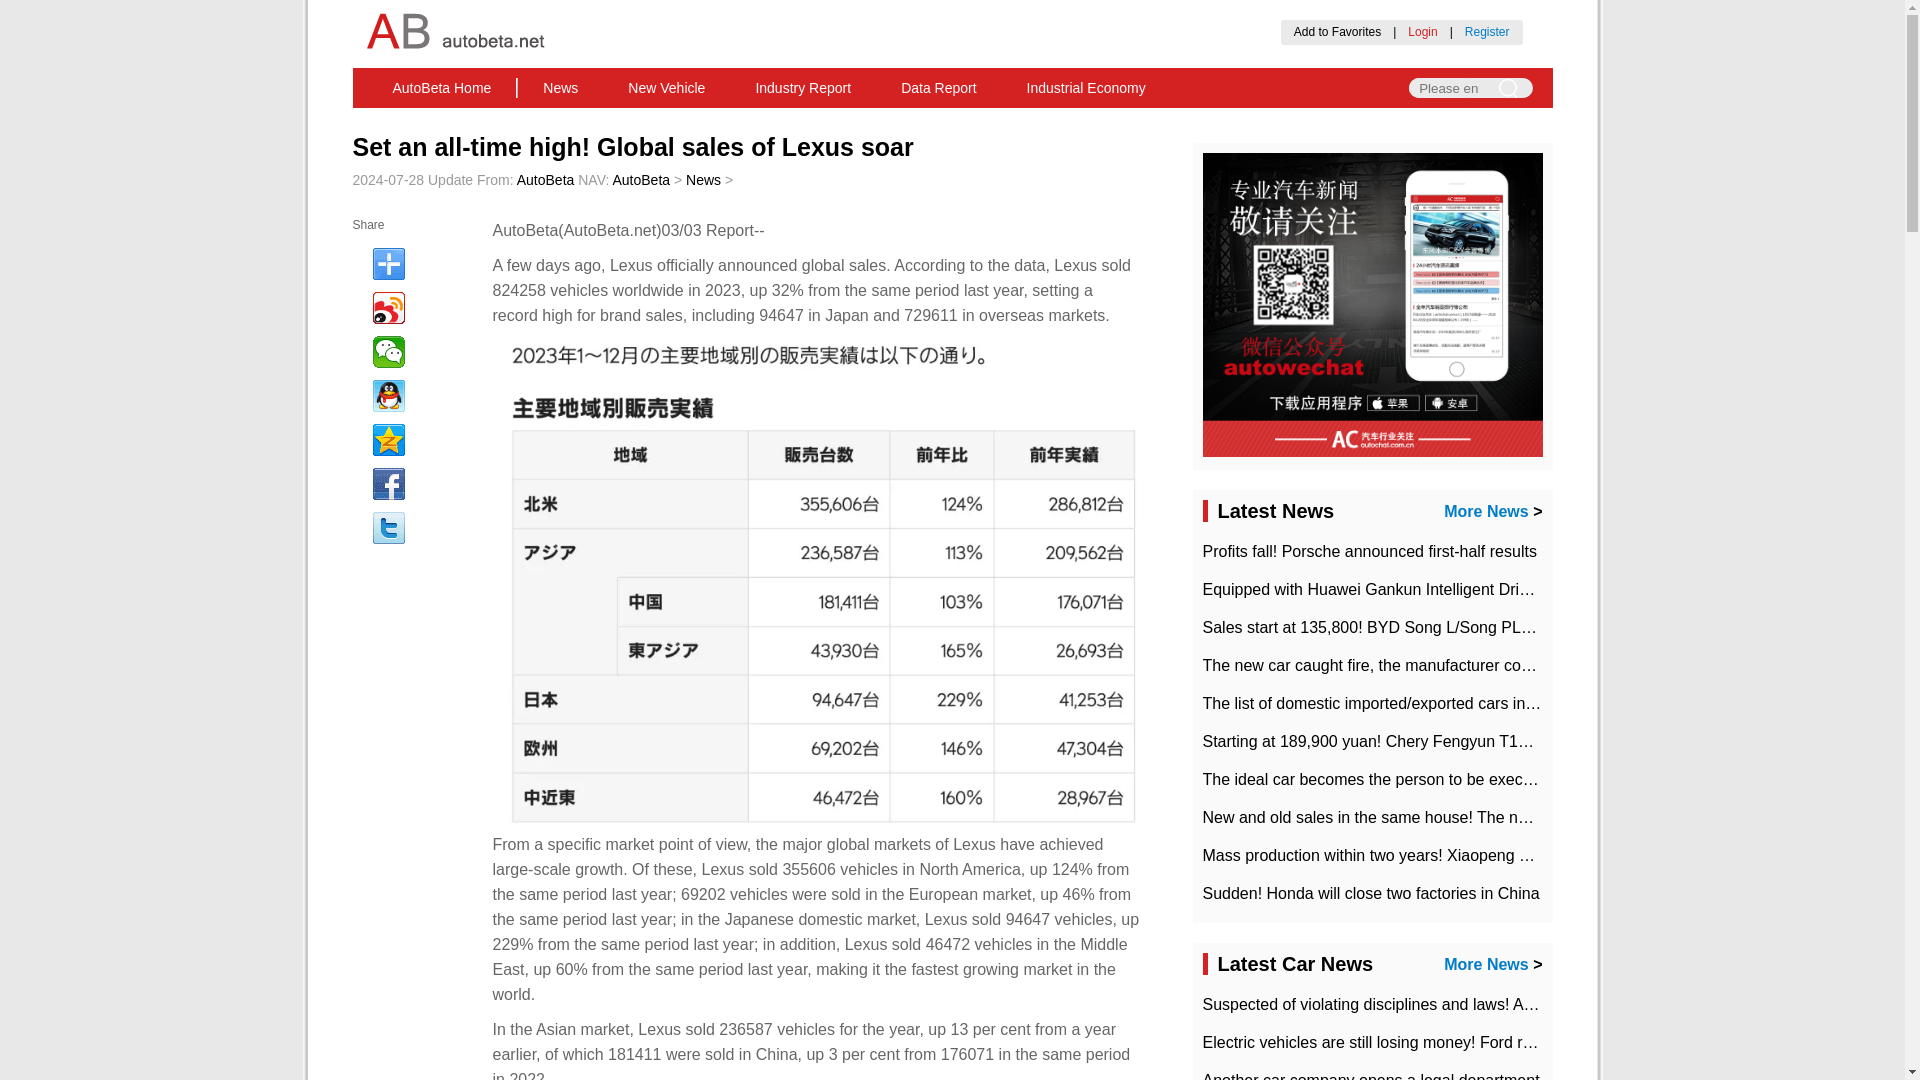  What do you see at coordinates (938, 88) in the screenshot?
I see `Data Report` at bounding box center [938, 88].